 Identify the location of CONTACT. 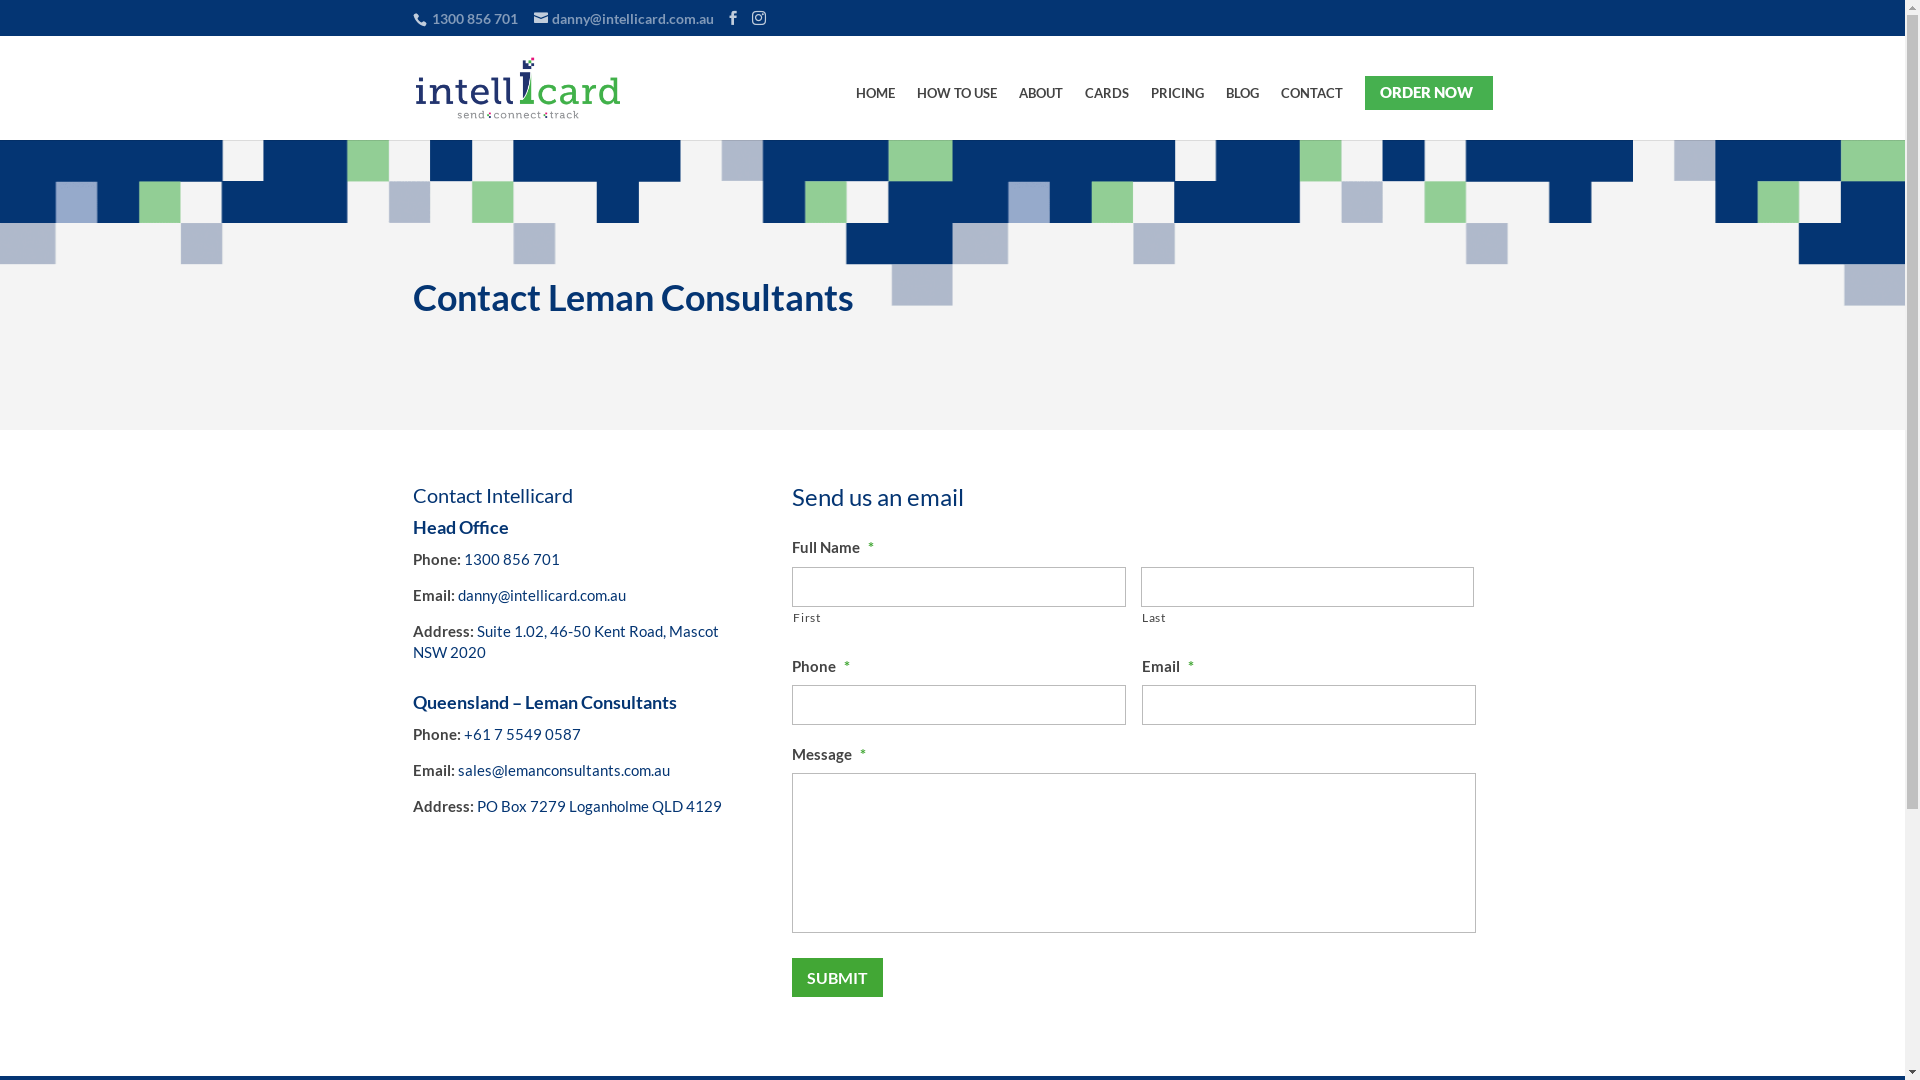
(1311, 113).